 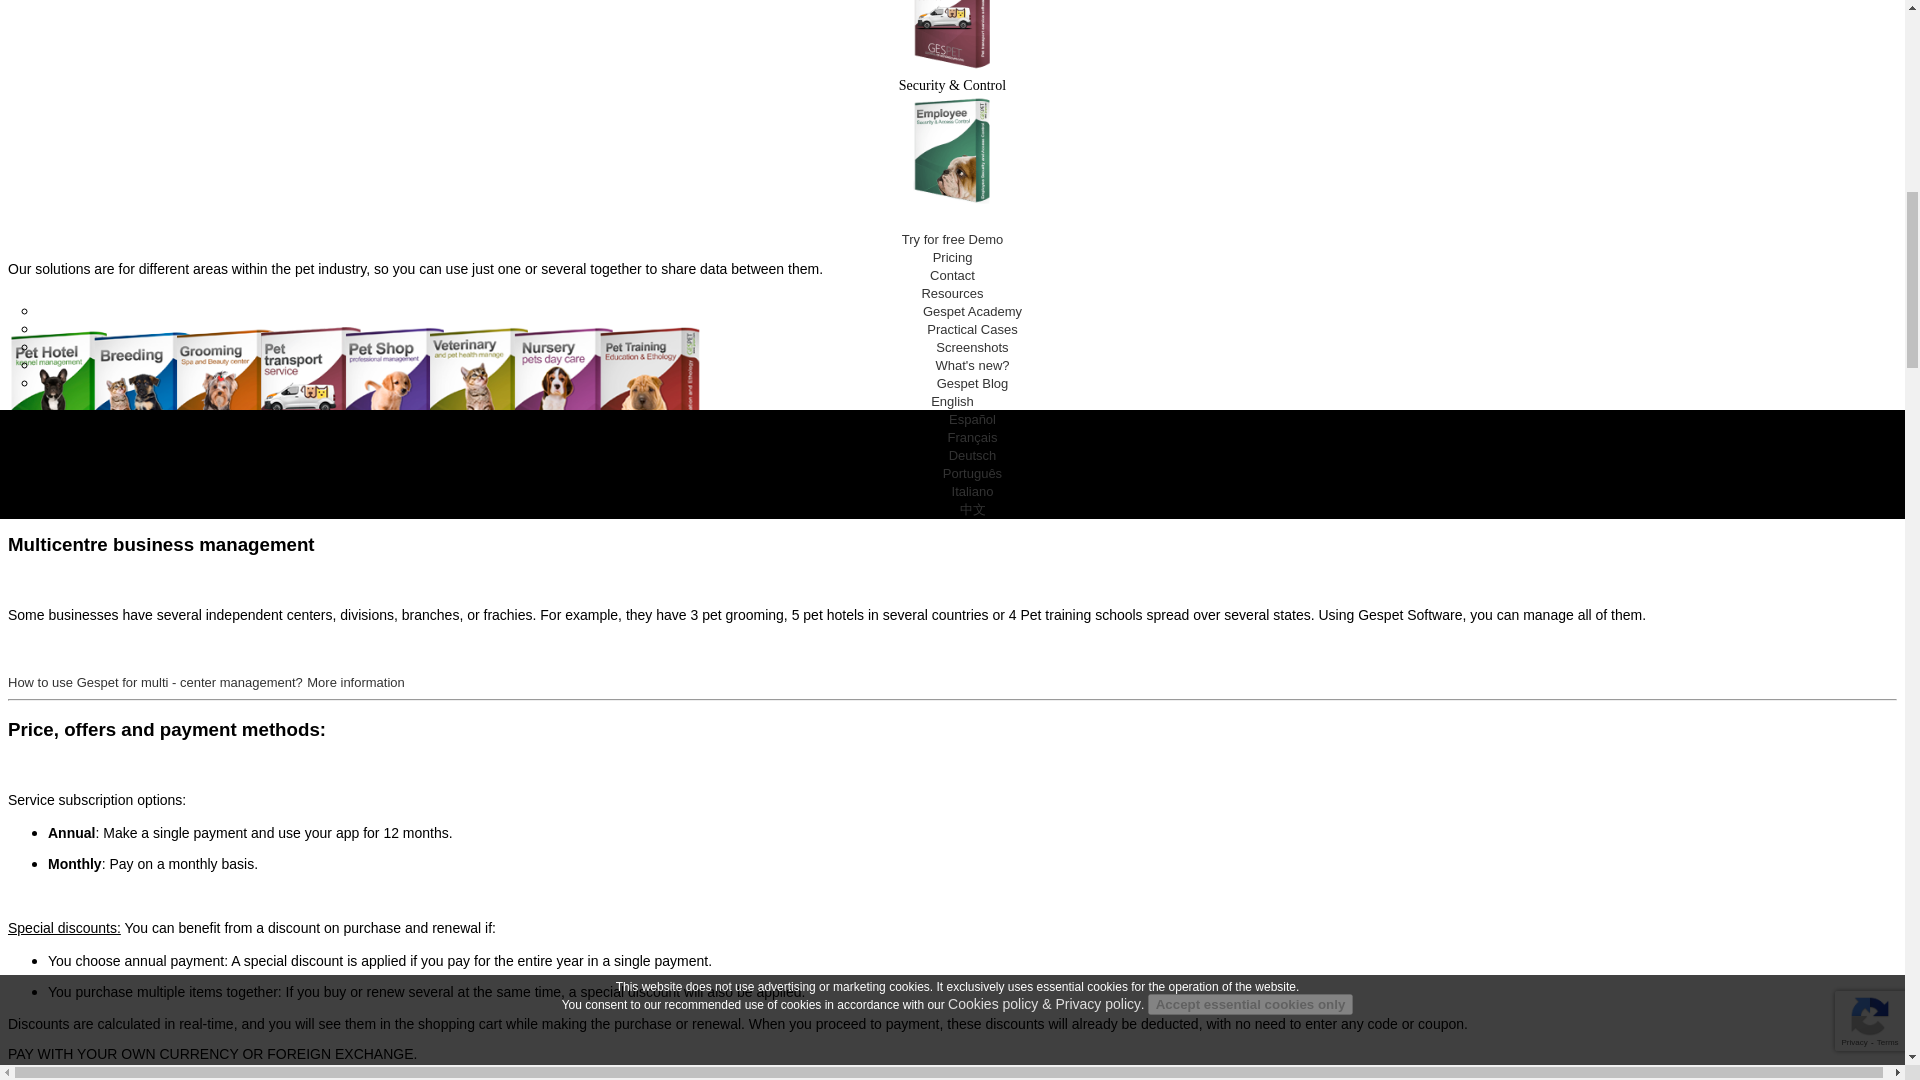 I want to click on Try for free Demo, so click(x=952, y=240).